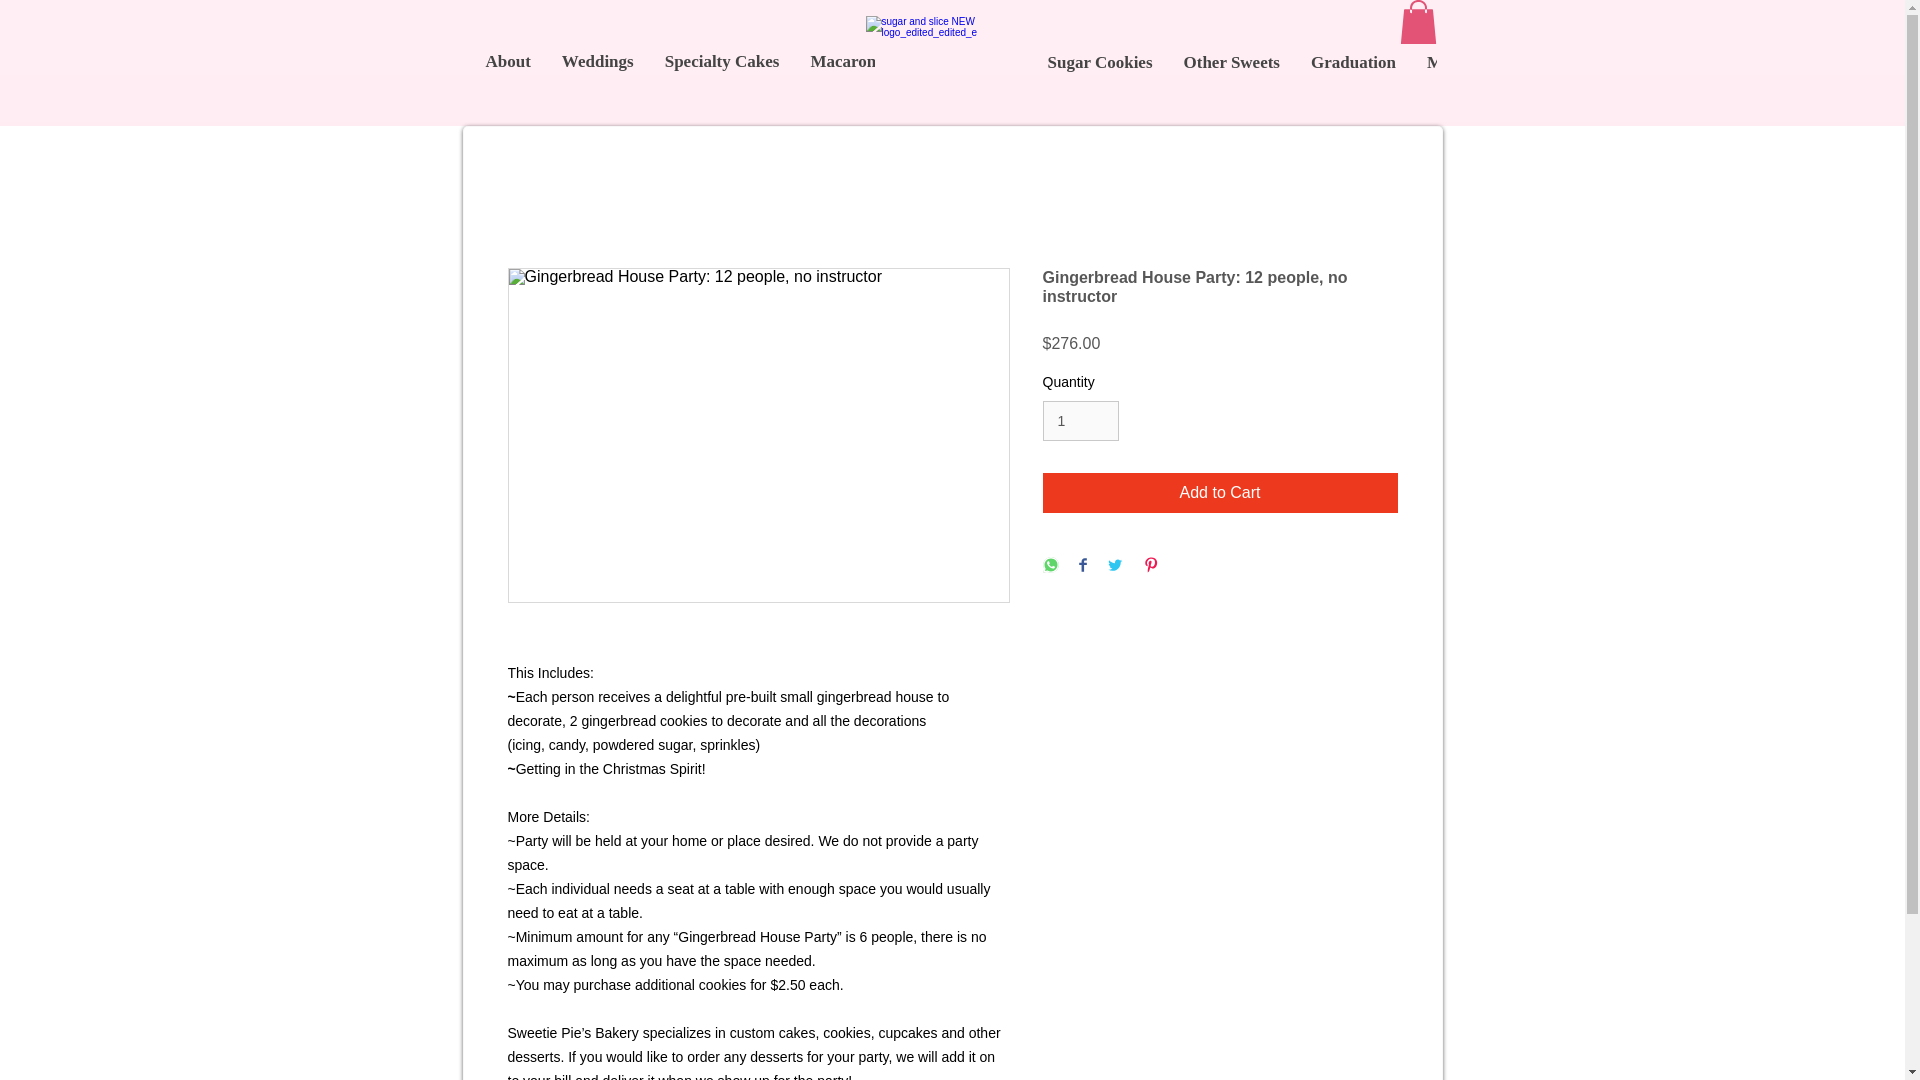 This screenshot has width=1920, height=1080. What do you see at coordinates (1354, 76) in the screenshot?
I see `Graduation` at bounding box center [1354, 76].